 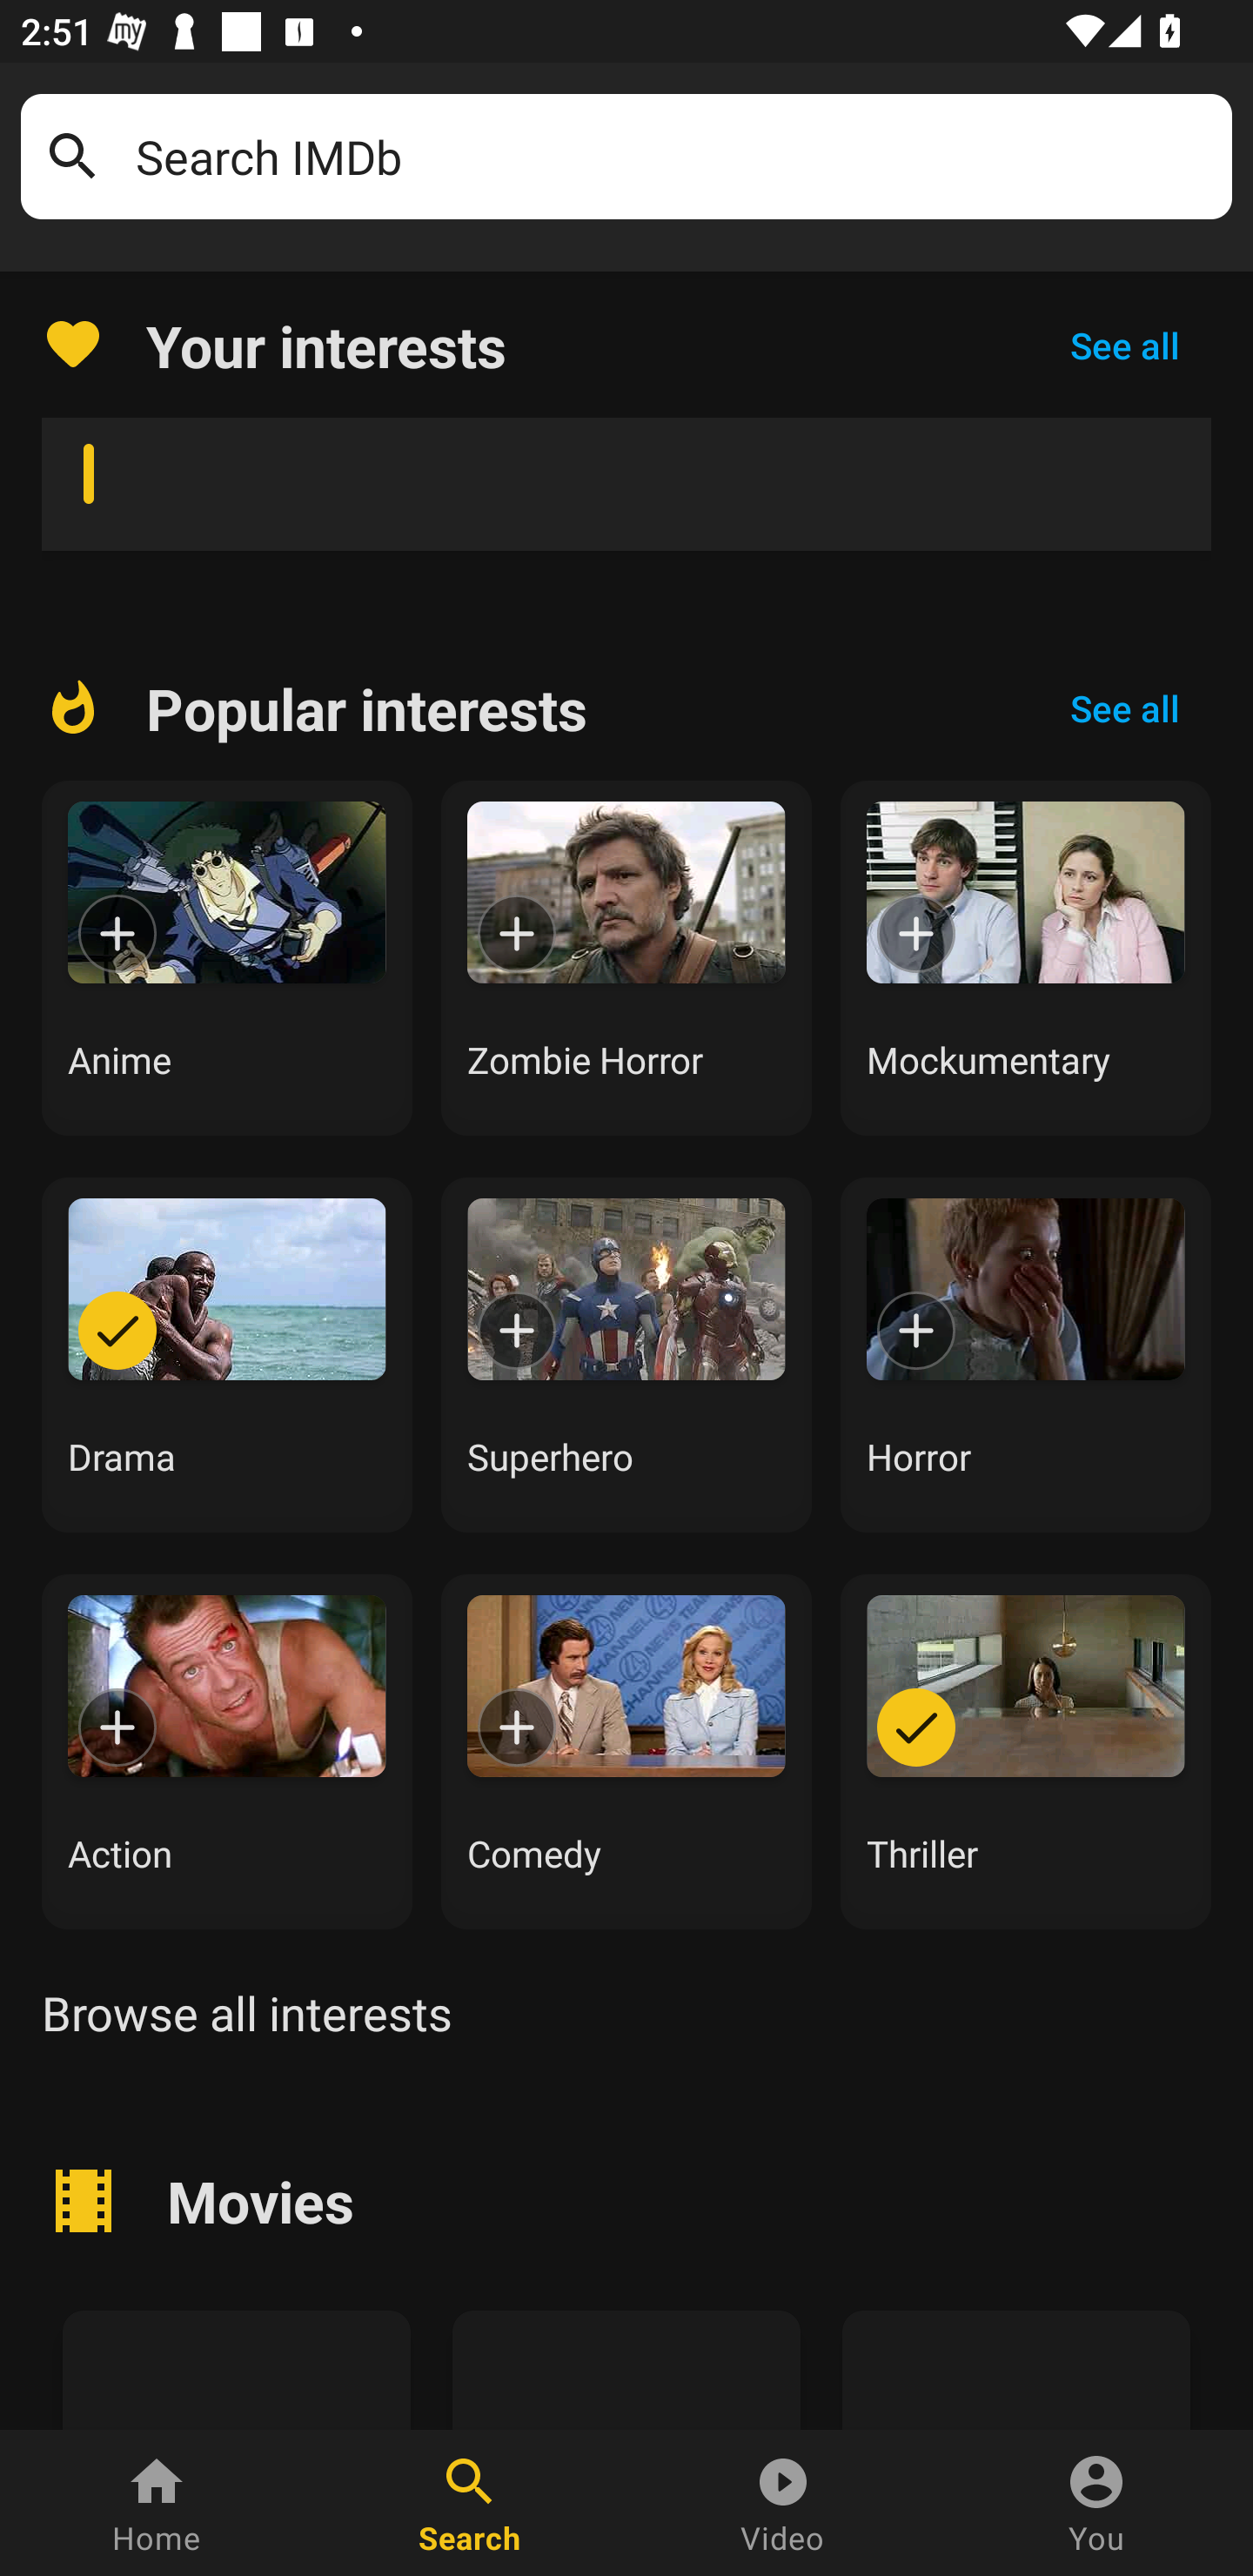 I want to click on Anime, so click(x=226, y=958).